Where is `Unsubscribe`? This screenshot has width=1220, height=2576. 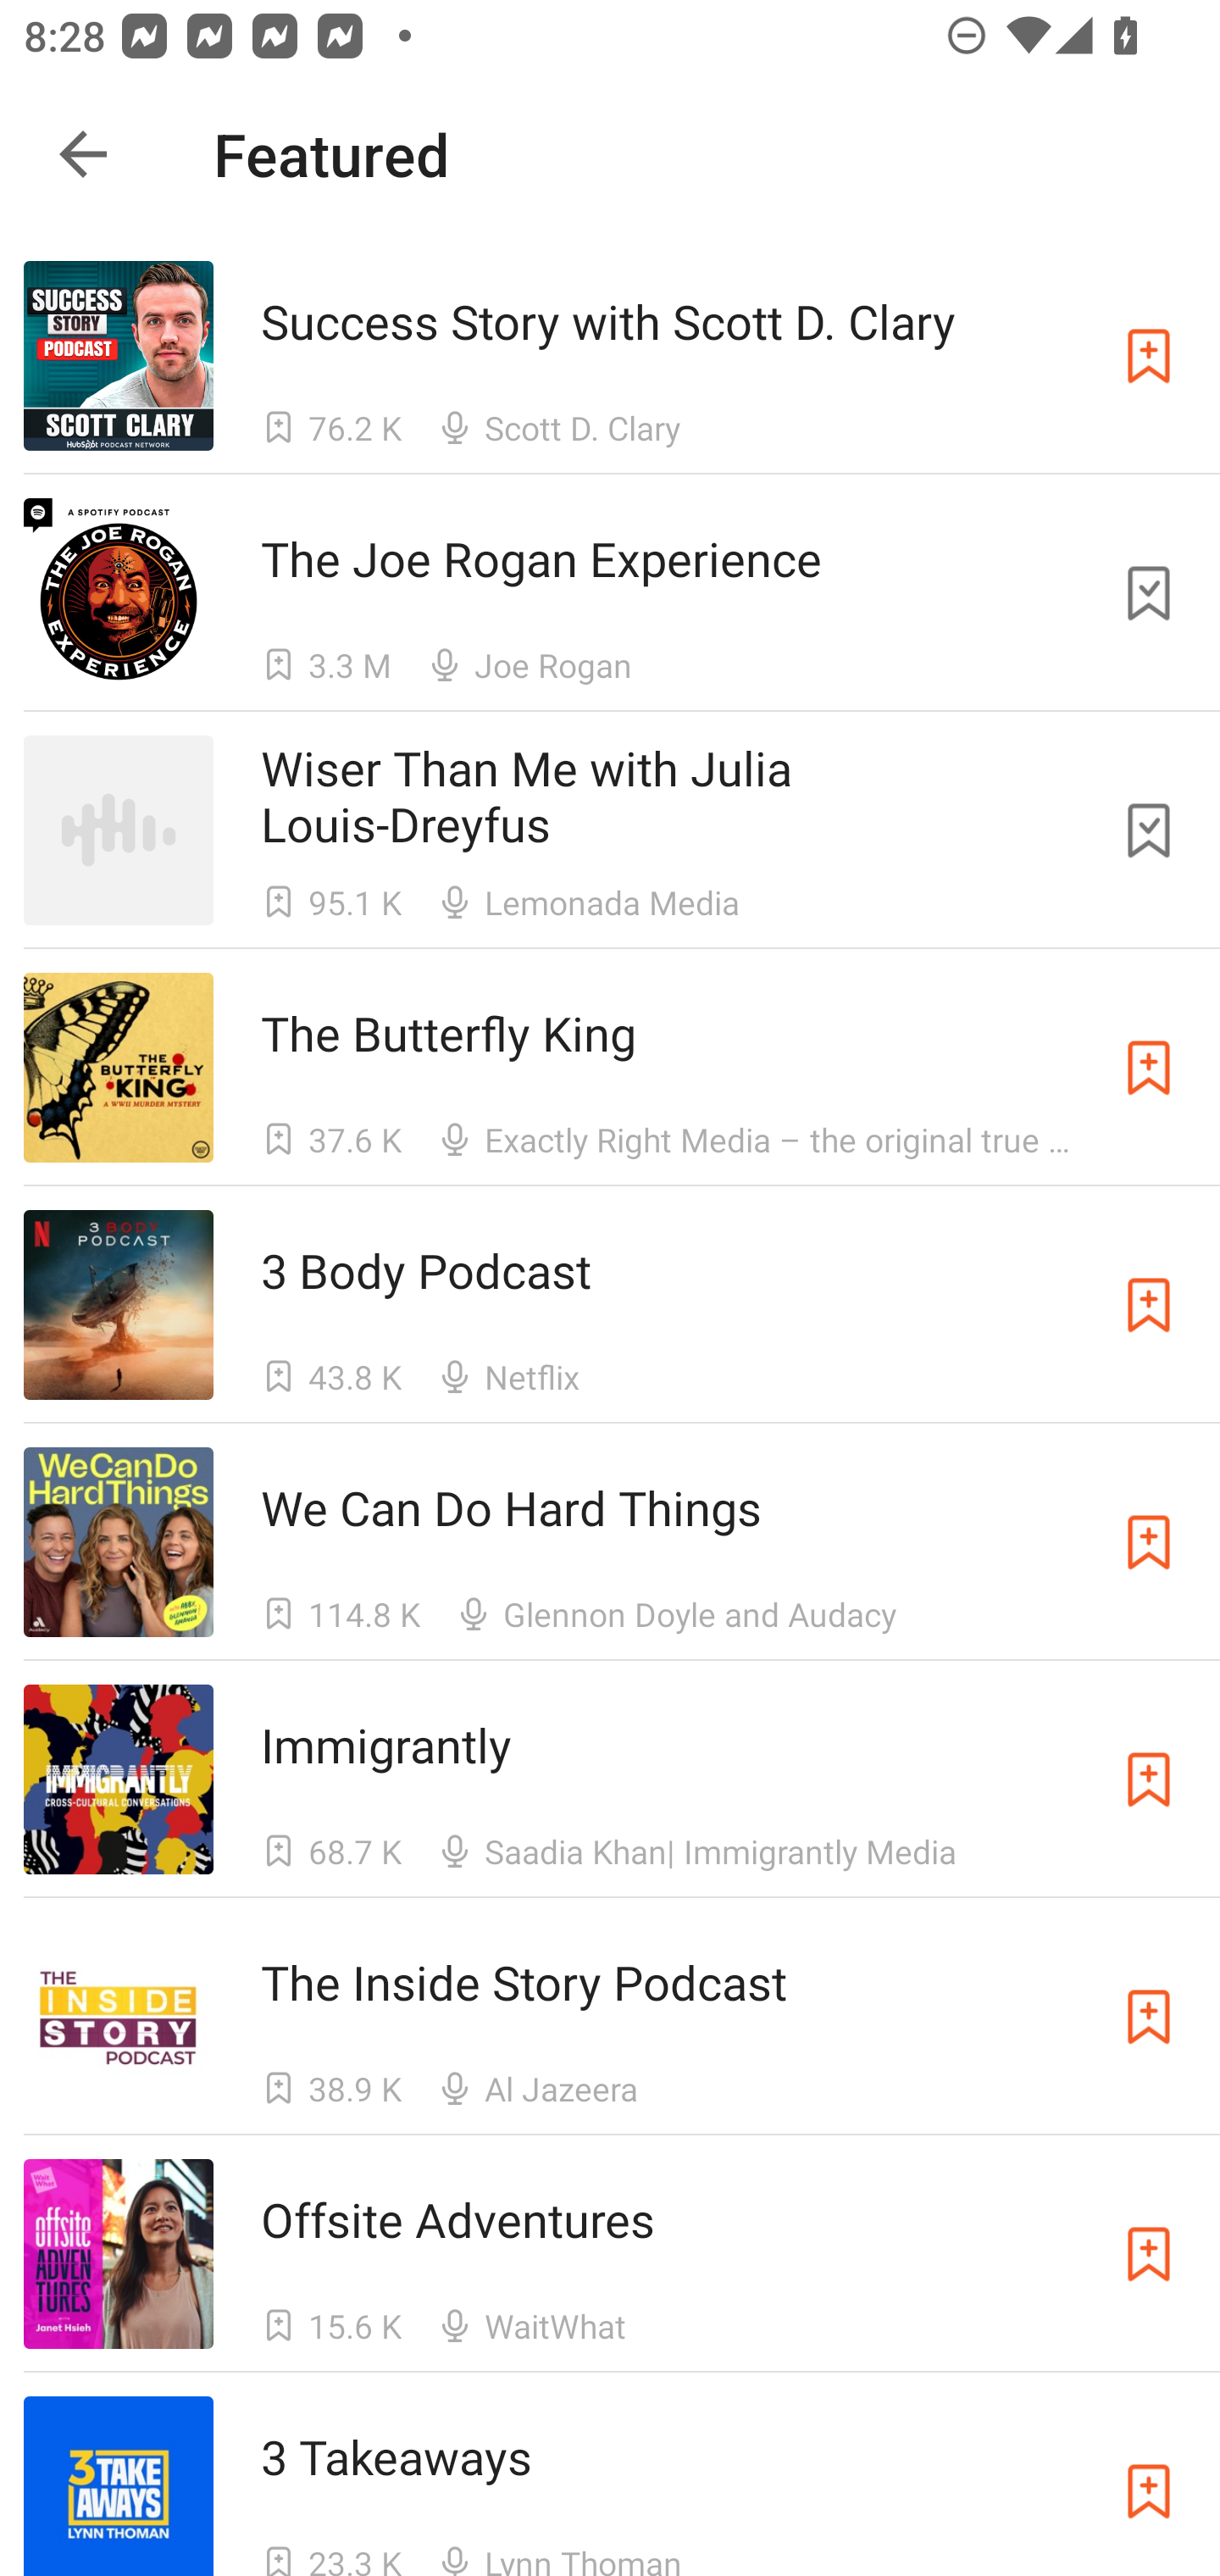
Unsubscribe is located at coordinates (1149, 830).